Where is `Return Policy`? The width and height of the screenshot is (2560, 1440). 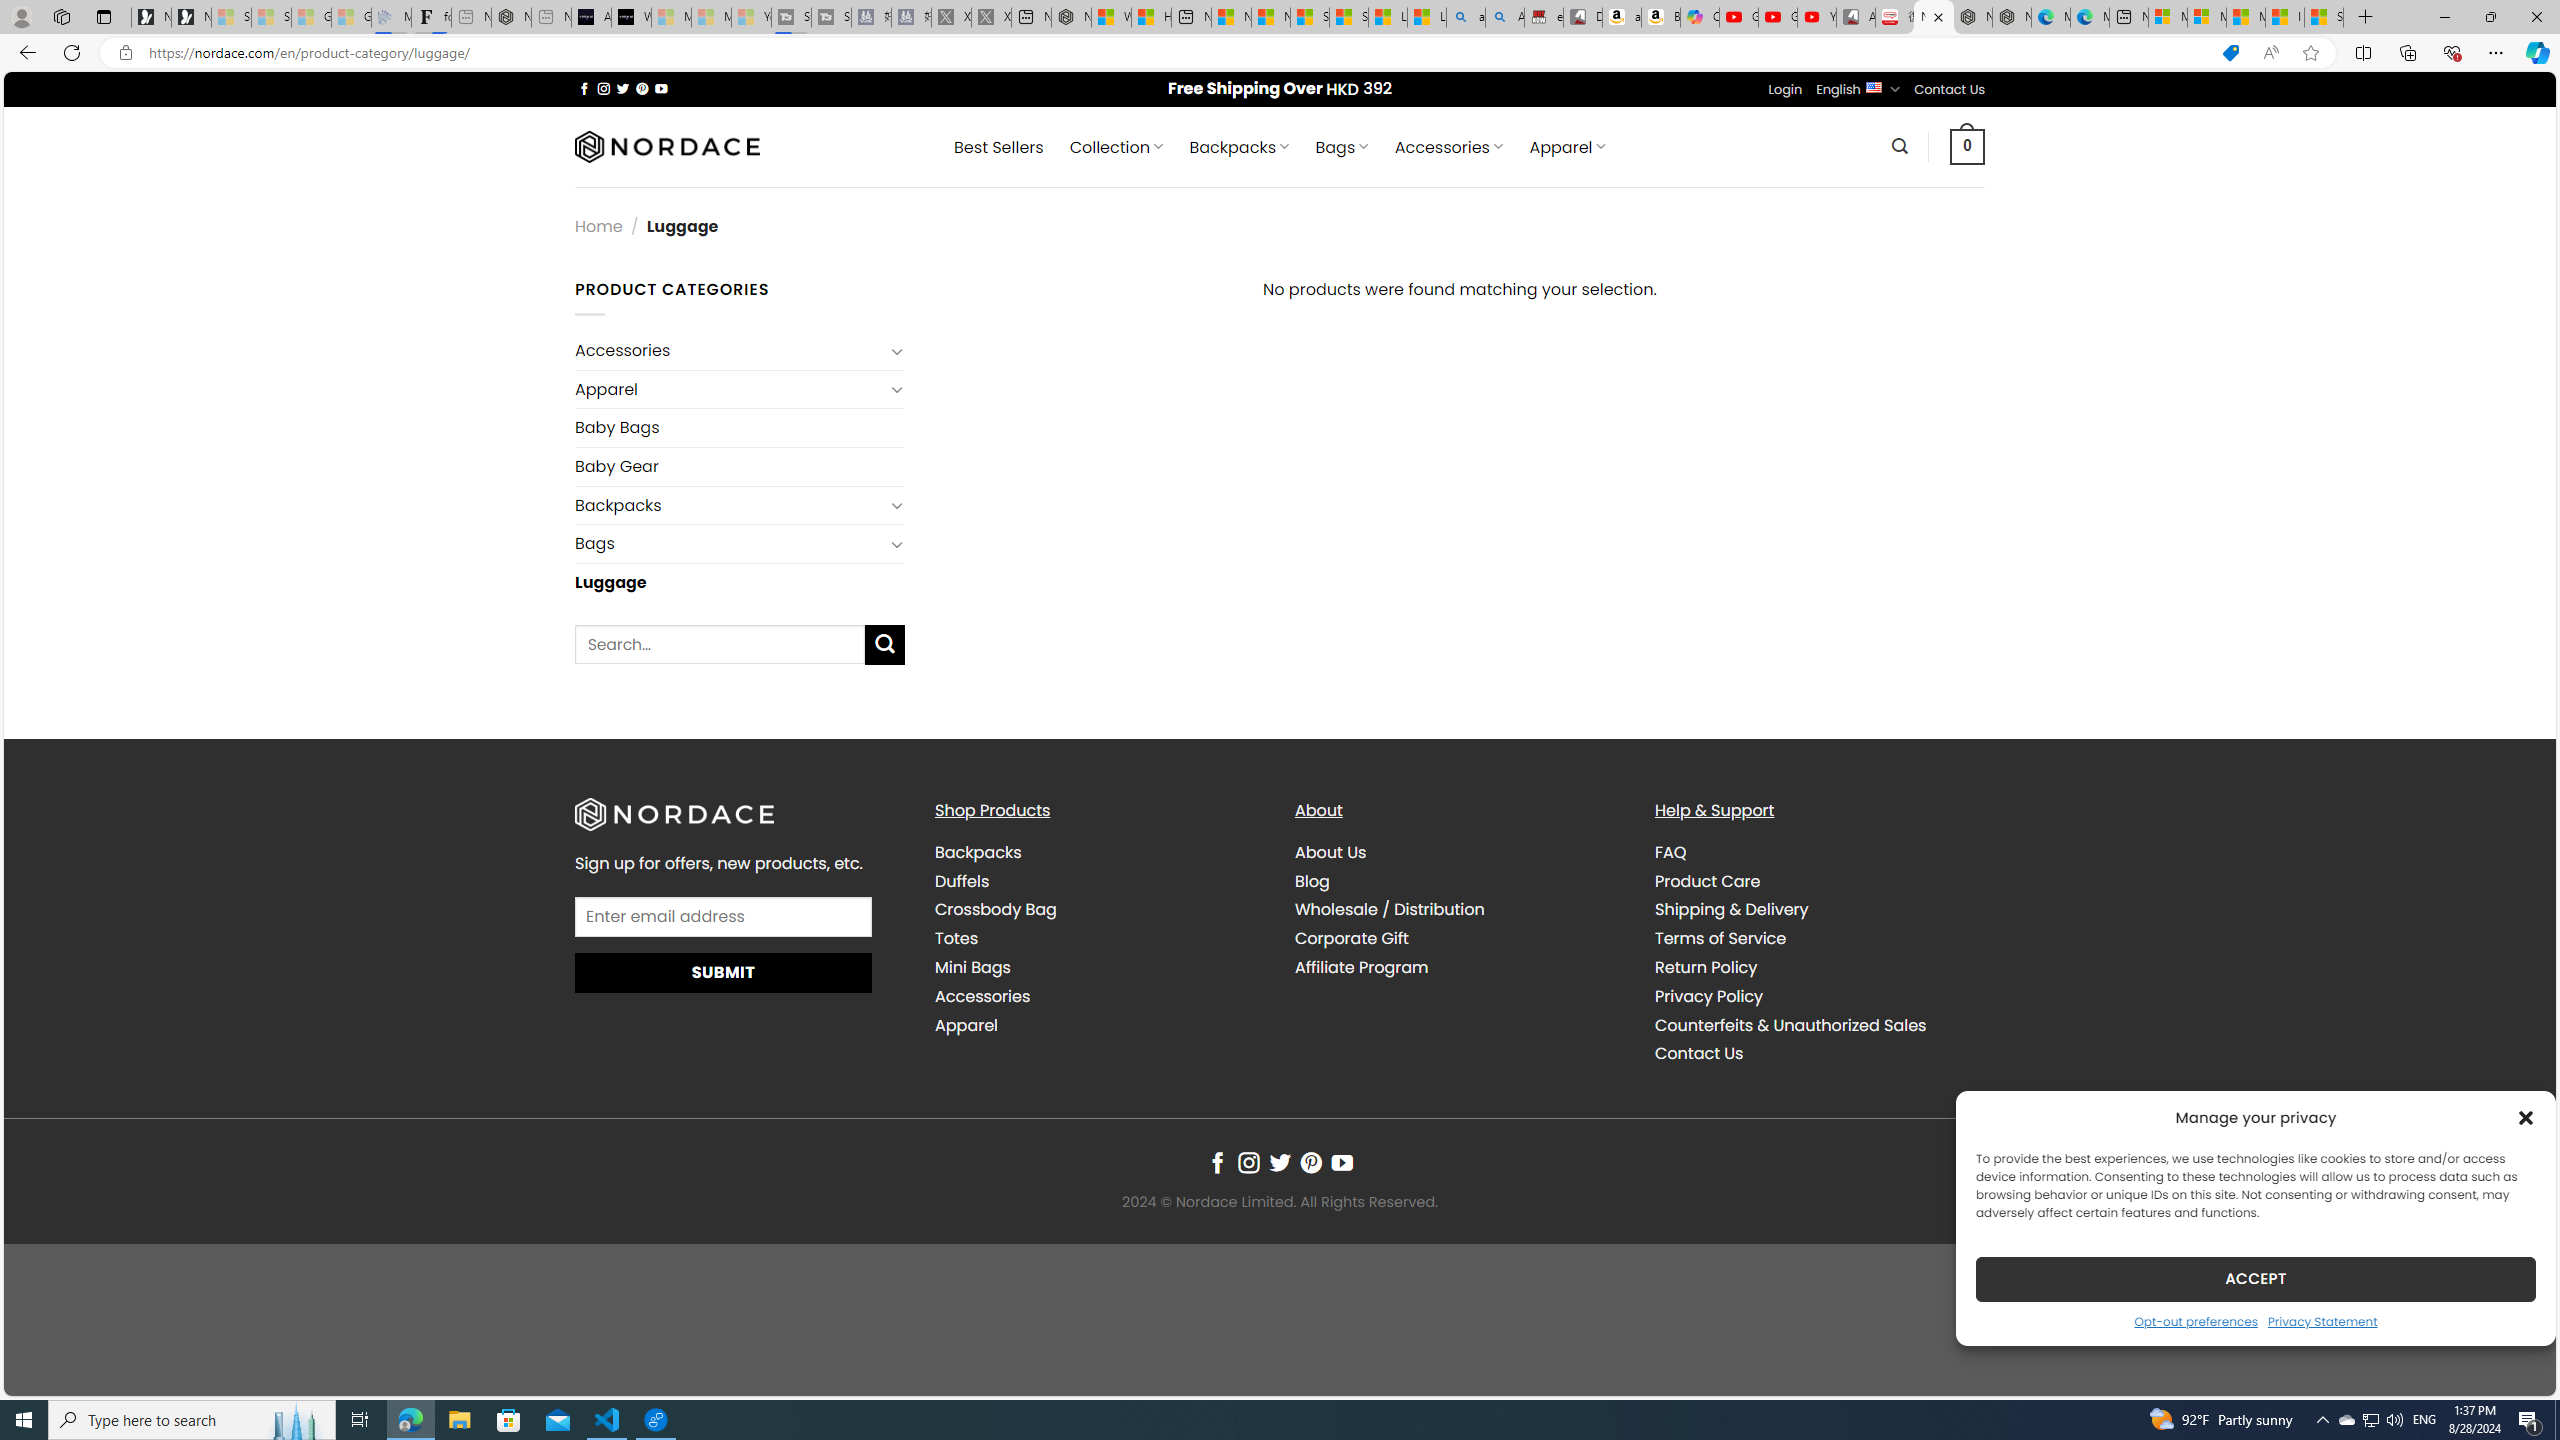
Return Policy is located at coordinates (1818, 967).